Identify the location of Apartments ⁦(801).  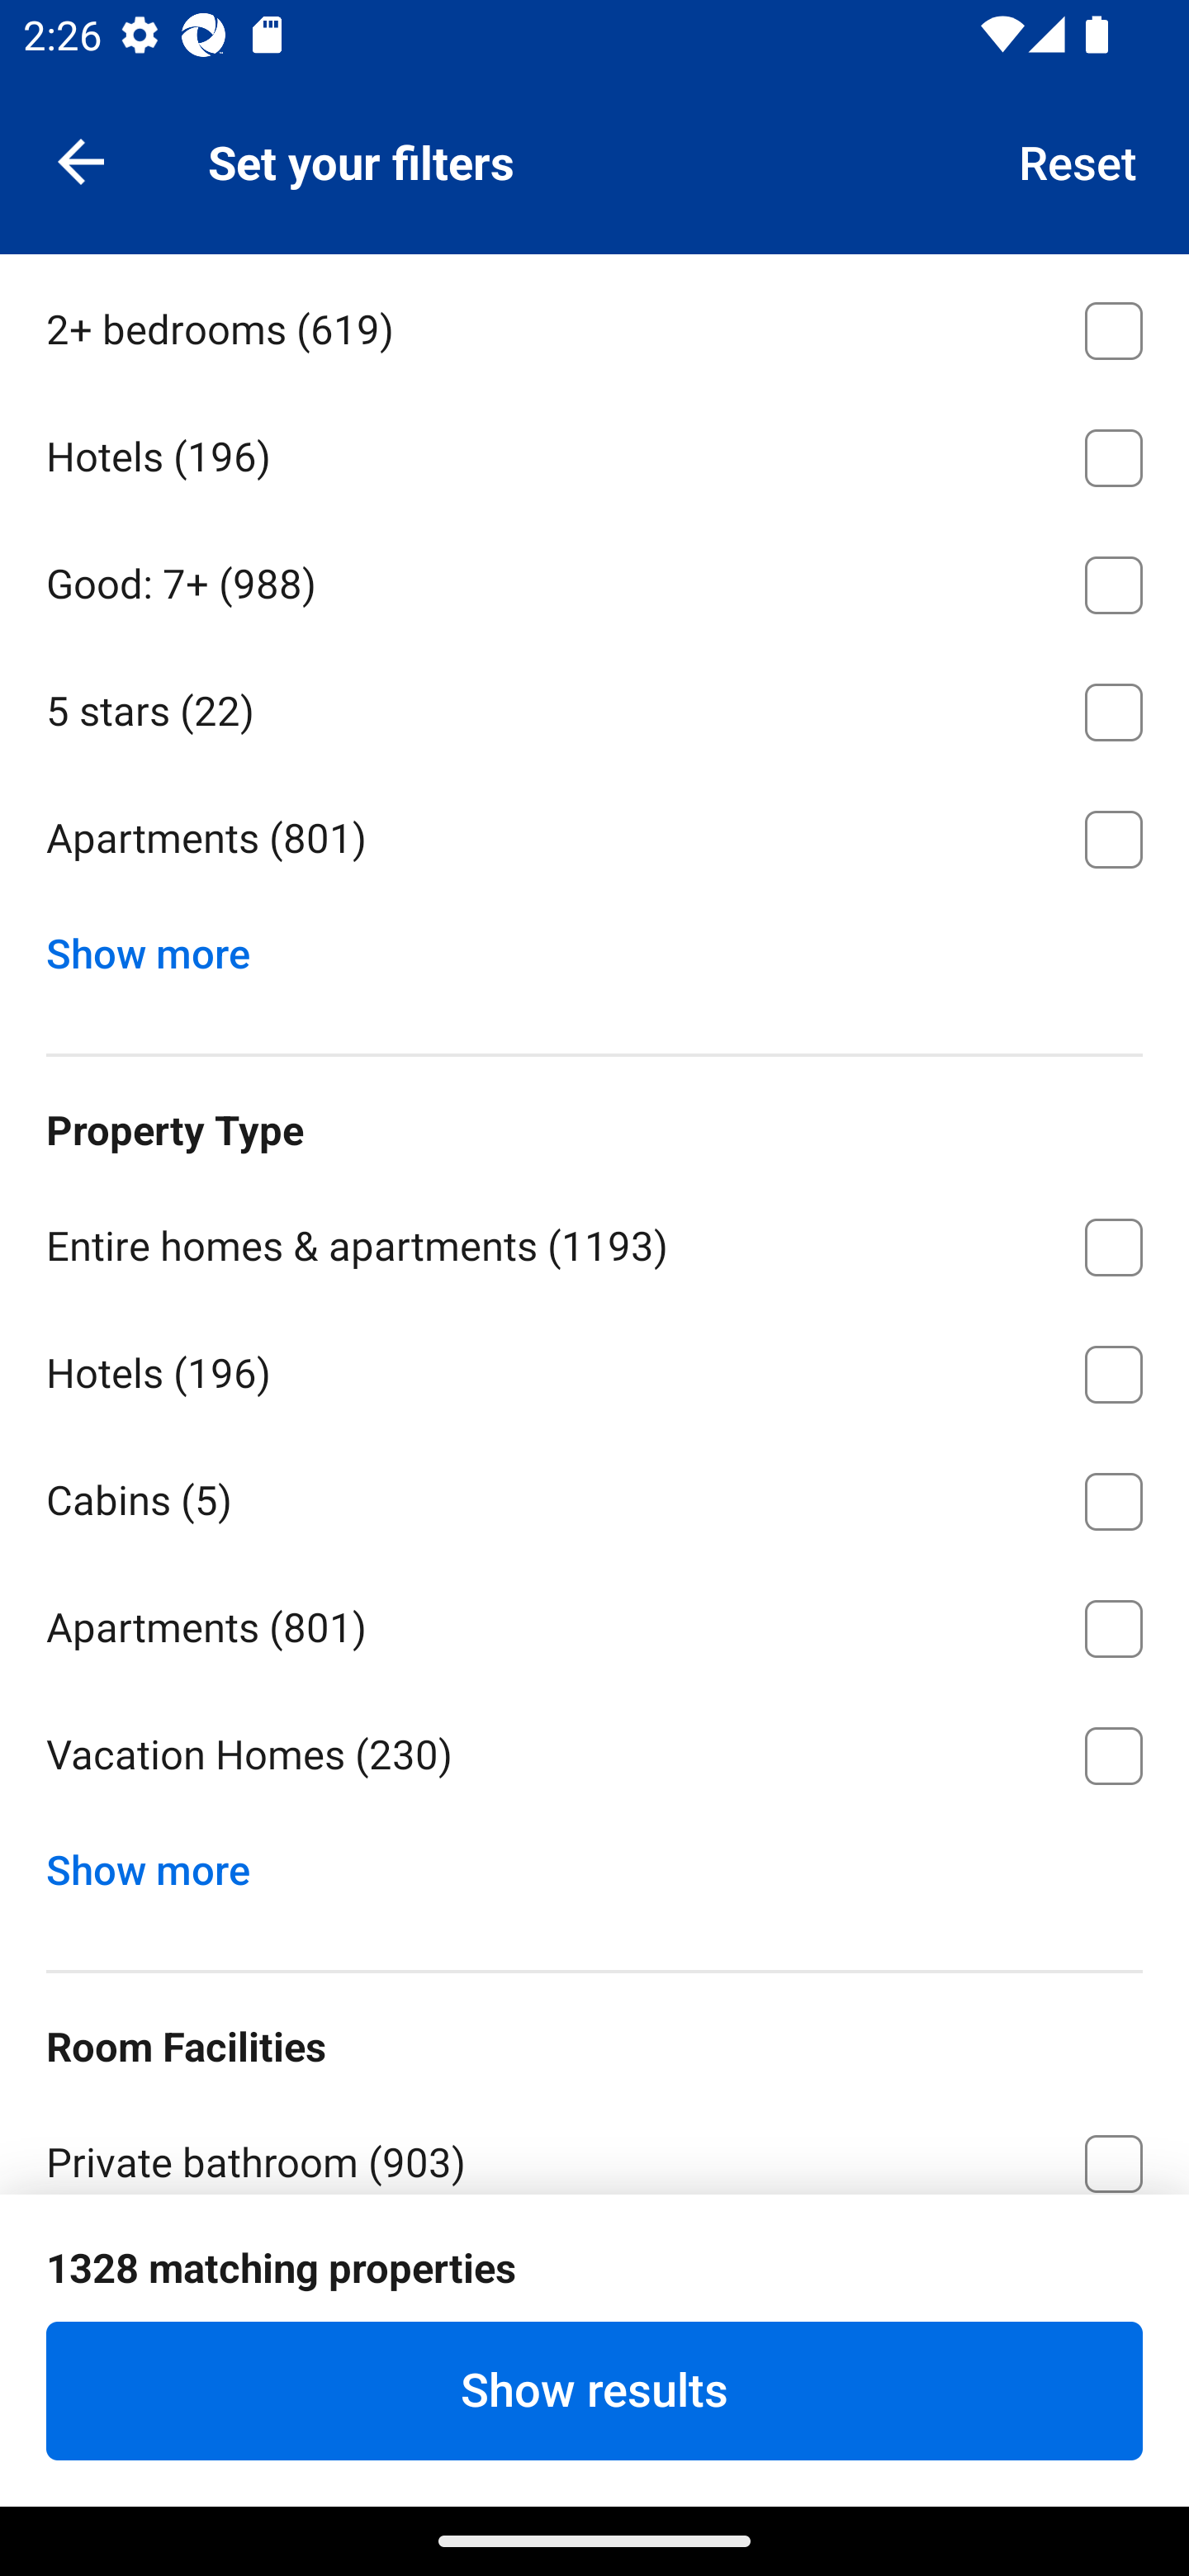
(594, 1622).